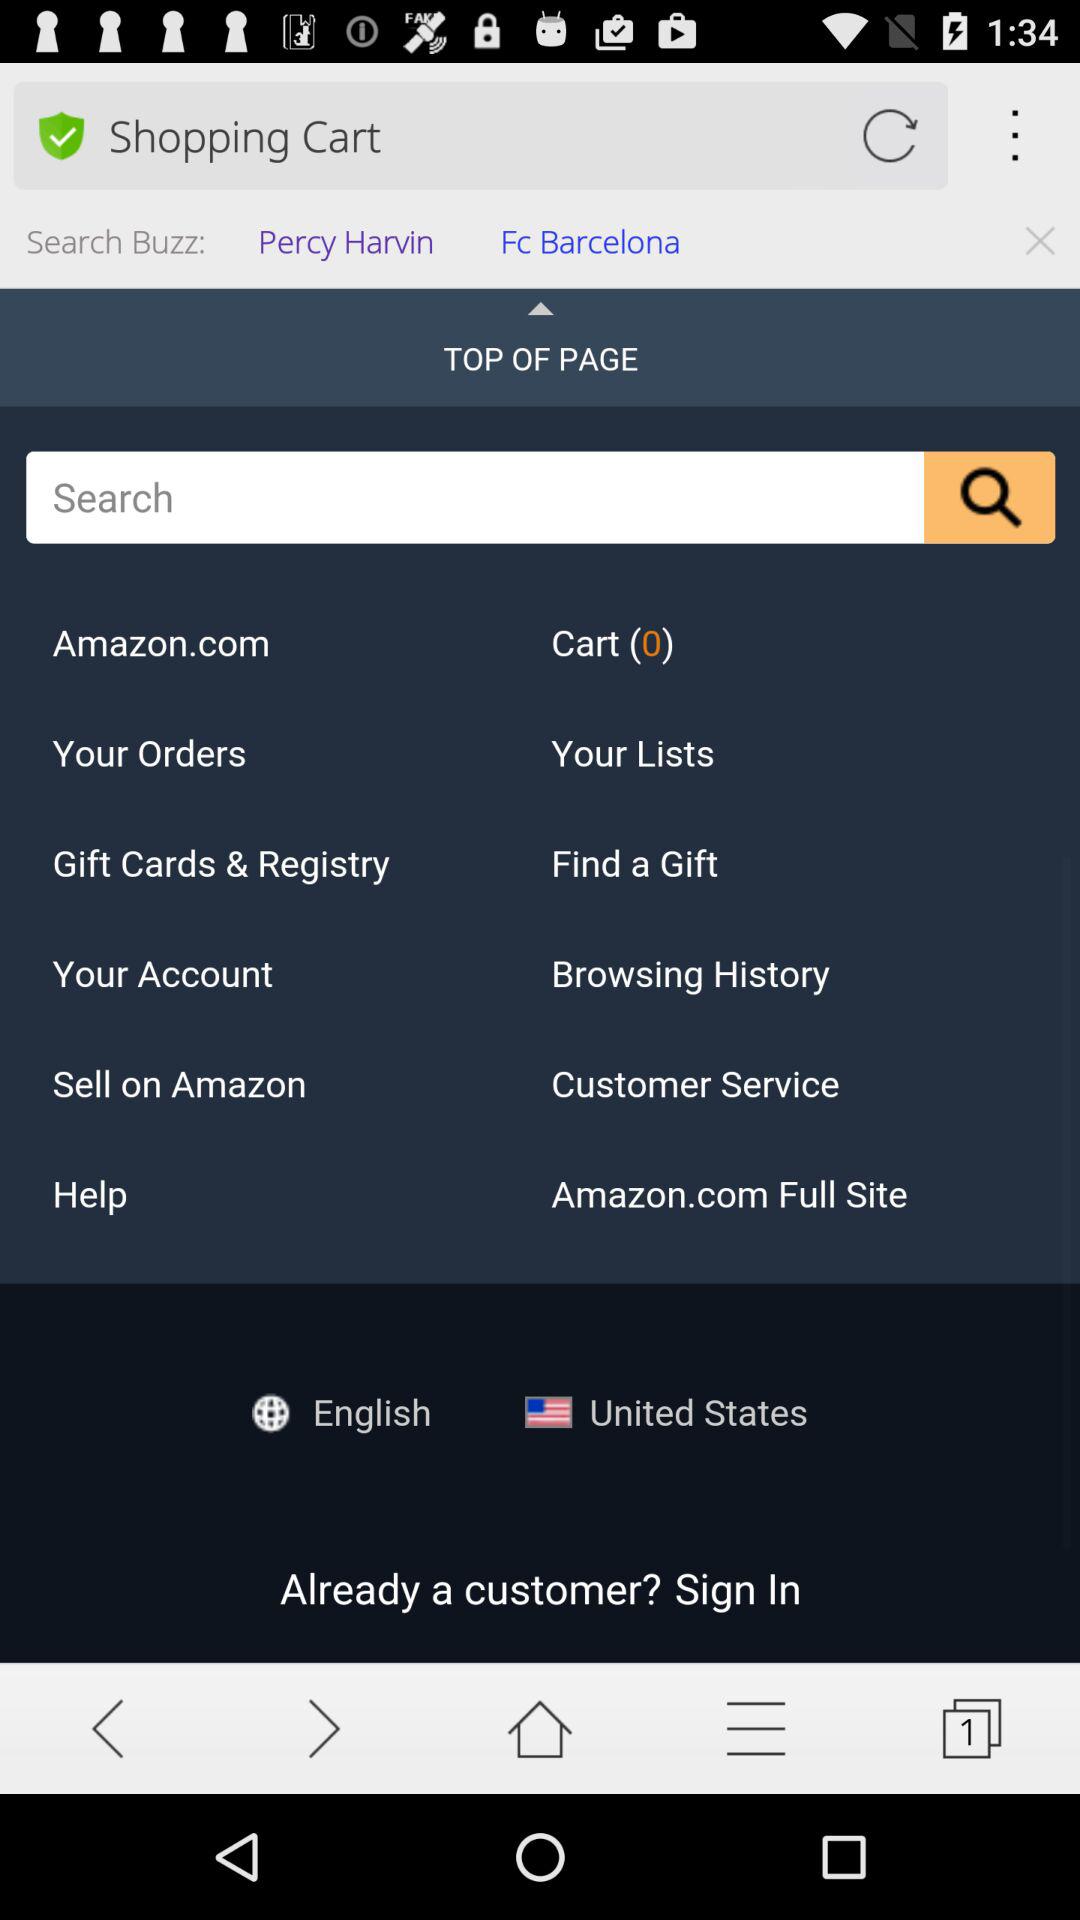 The image size is (1080, 1920). I want to click on tap shopping cart item, so click(528, 135).